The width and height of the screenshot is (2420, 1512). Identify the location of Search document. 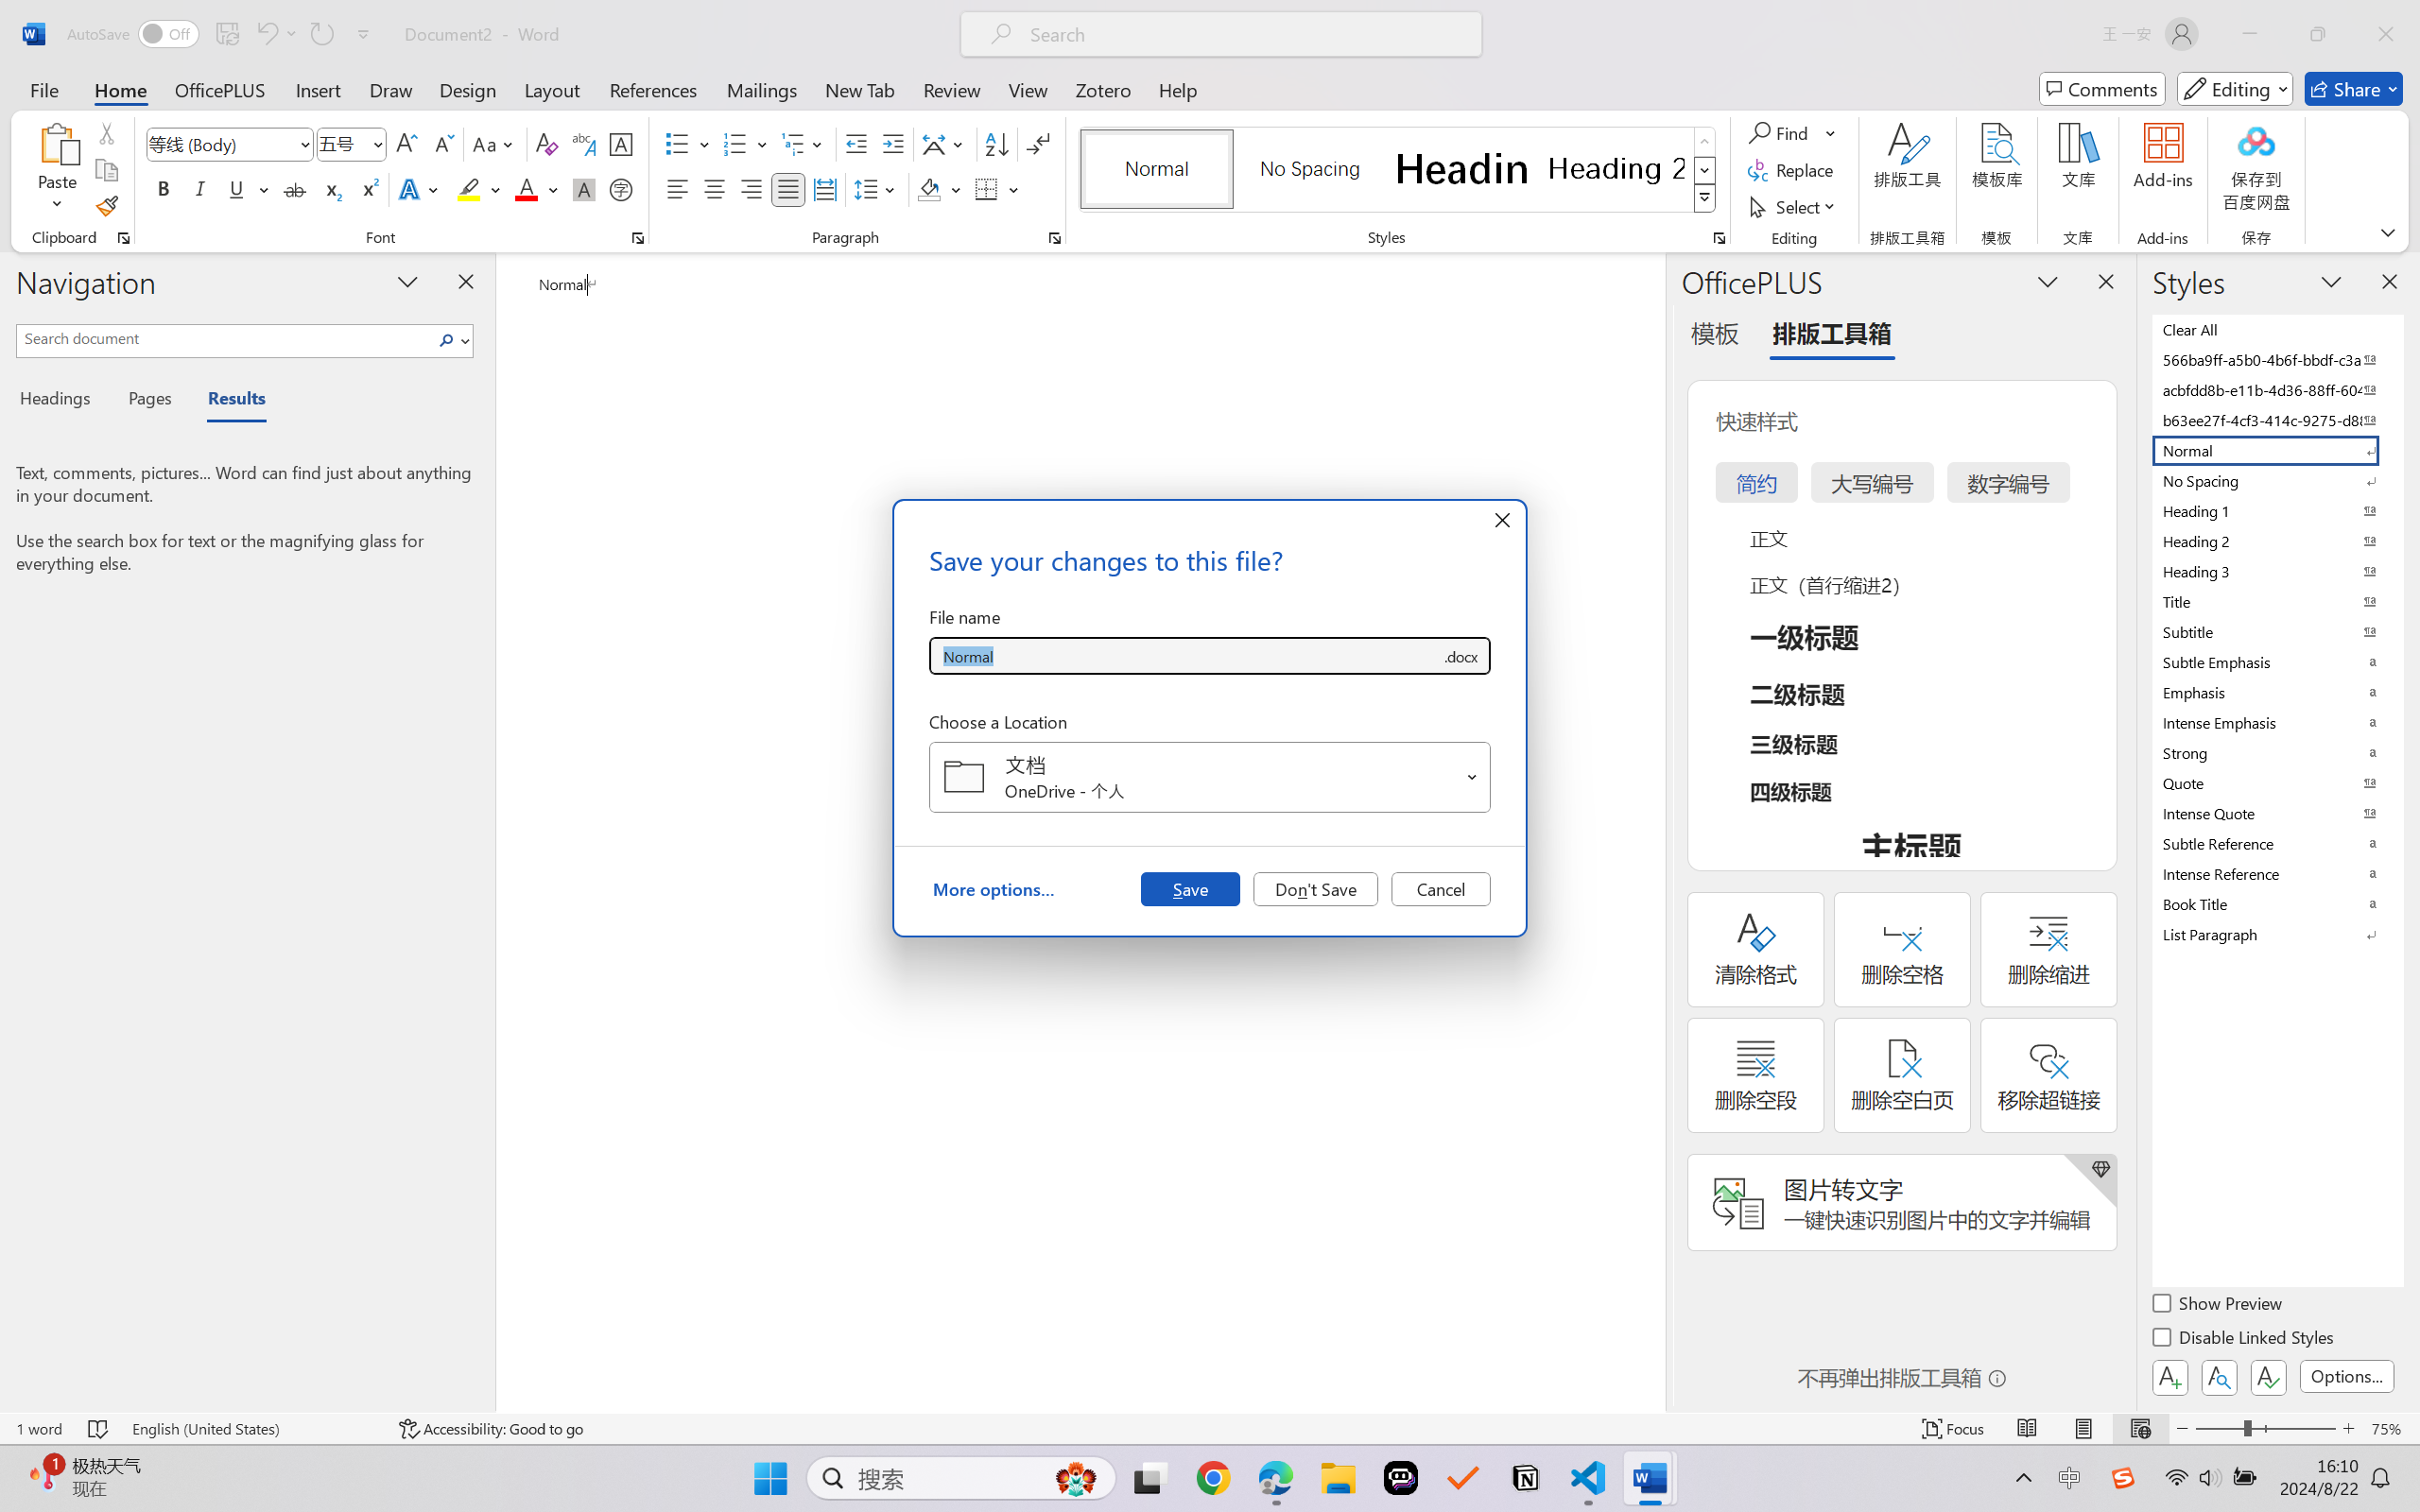
(225, 338).